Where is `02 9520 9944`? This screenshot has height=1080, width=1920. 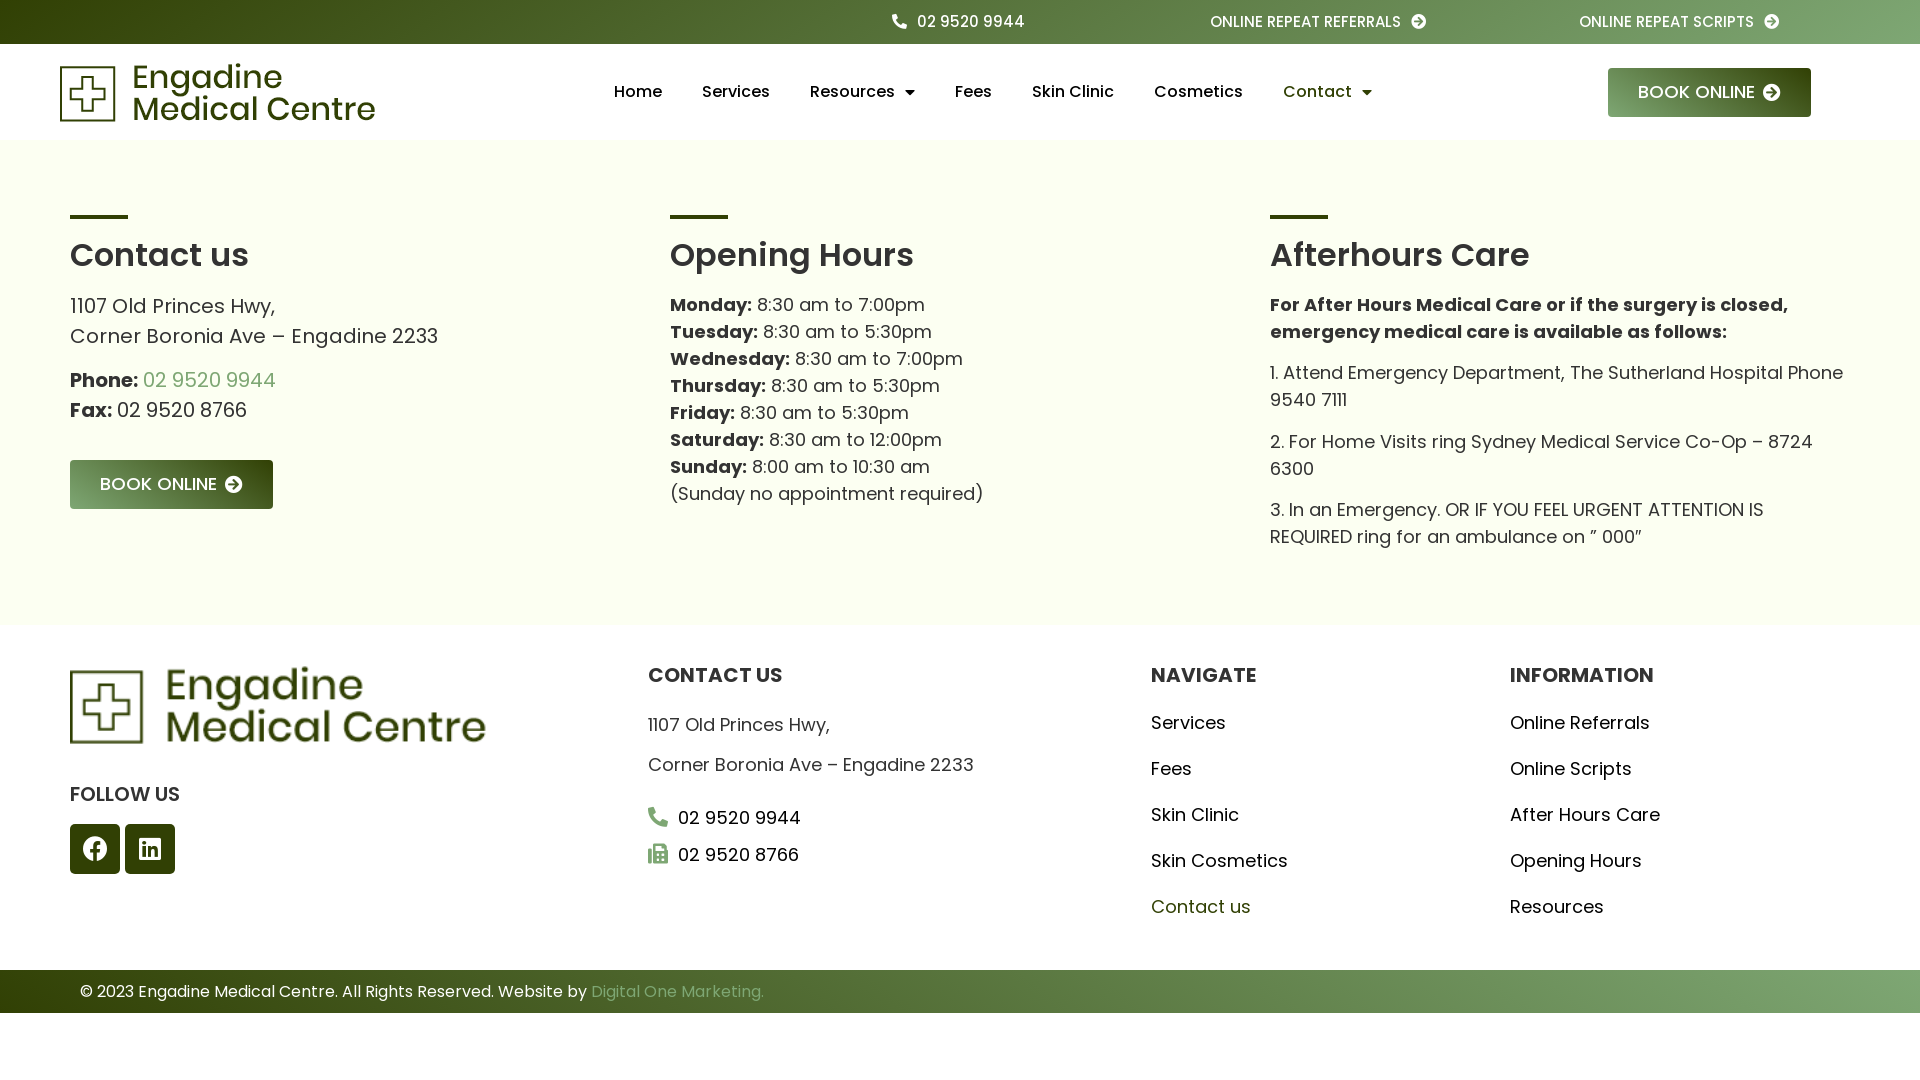 02 9520 9944 is located at coordinates (210, 380).